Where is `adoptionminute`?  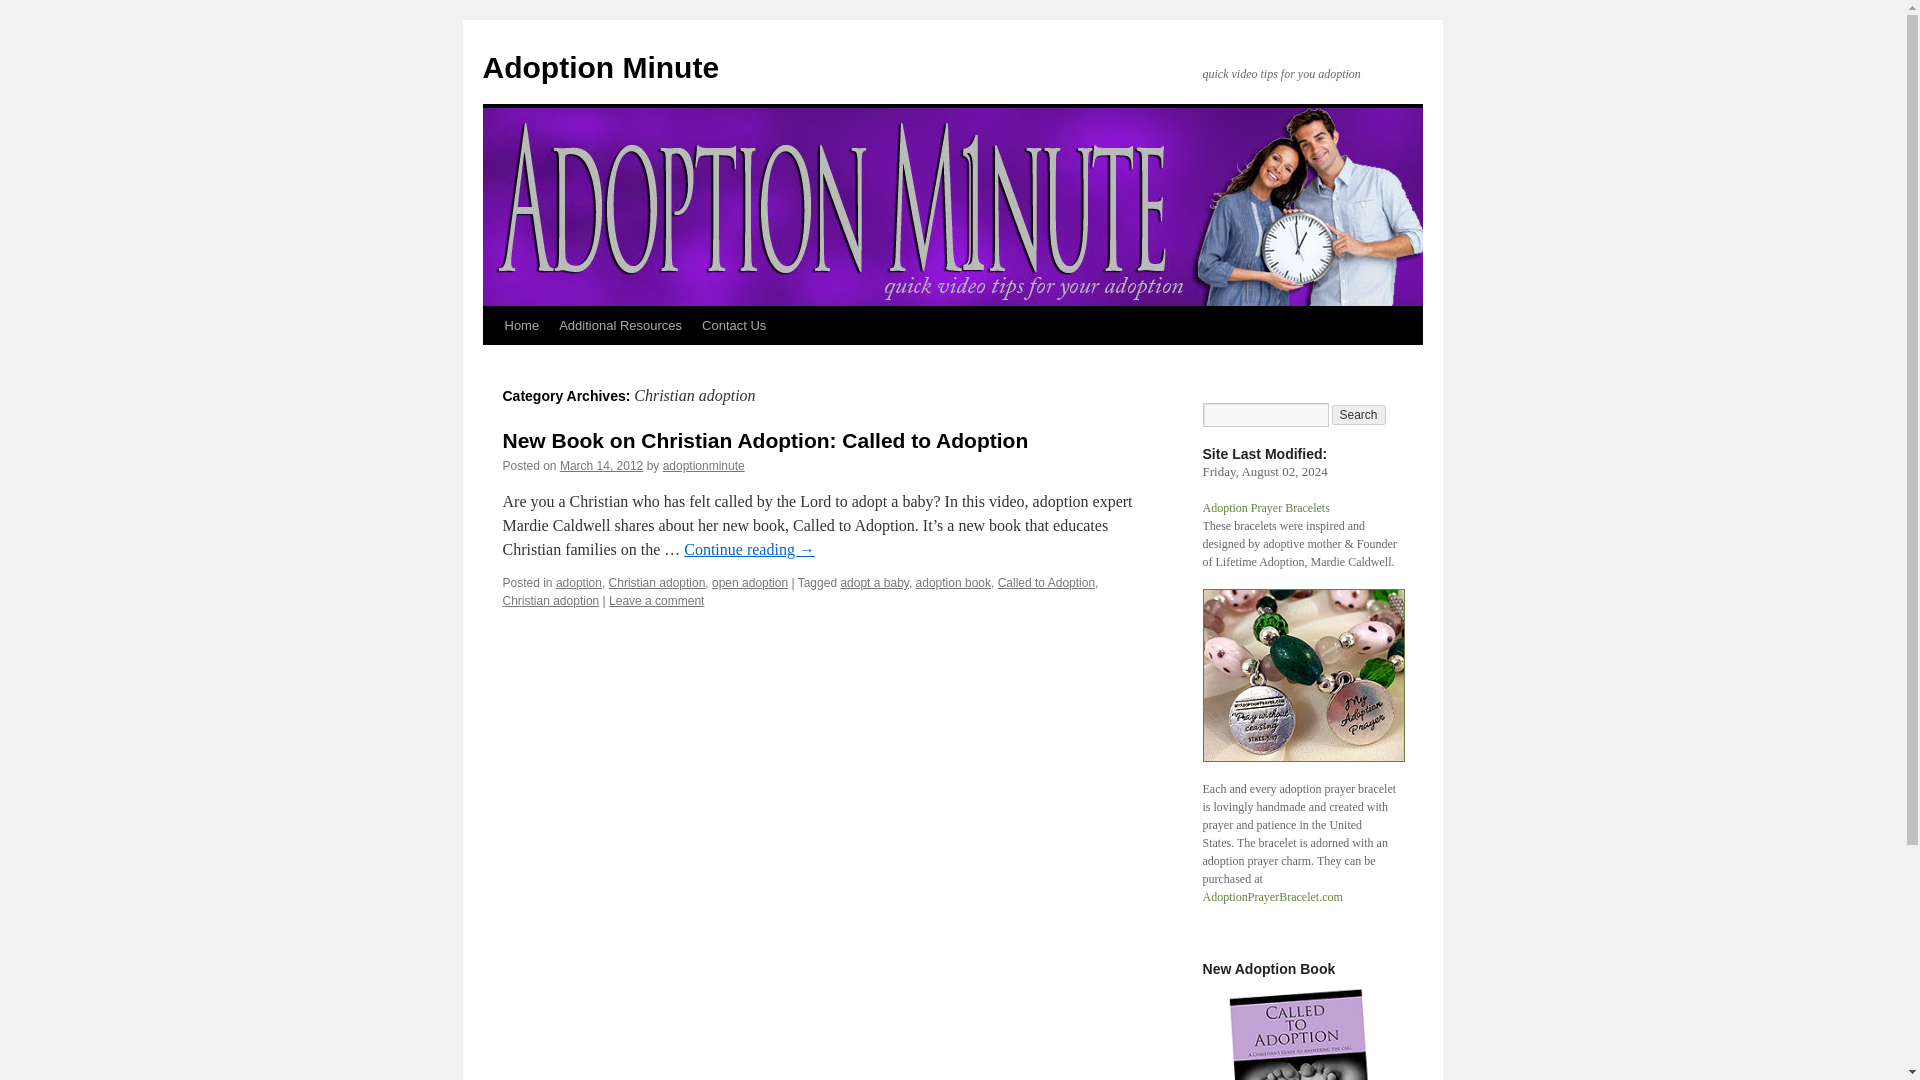
adoptionminute is located at coordinates (703, 466).